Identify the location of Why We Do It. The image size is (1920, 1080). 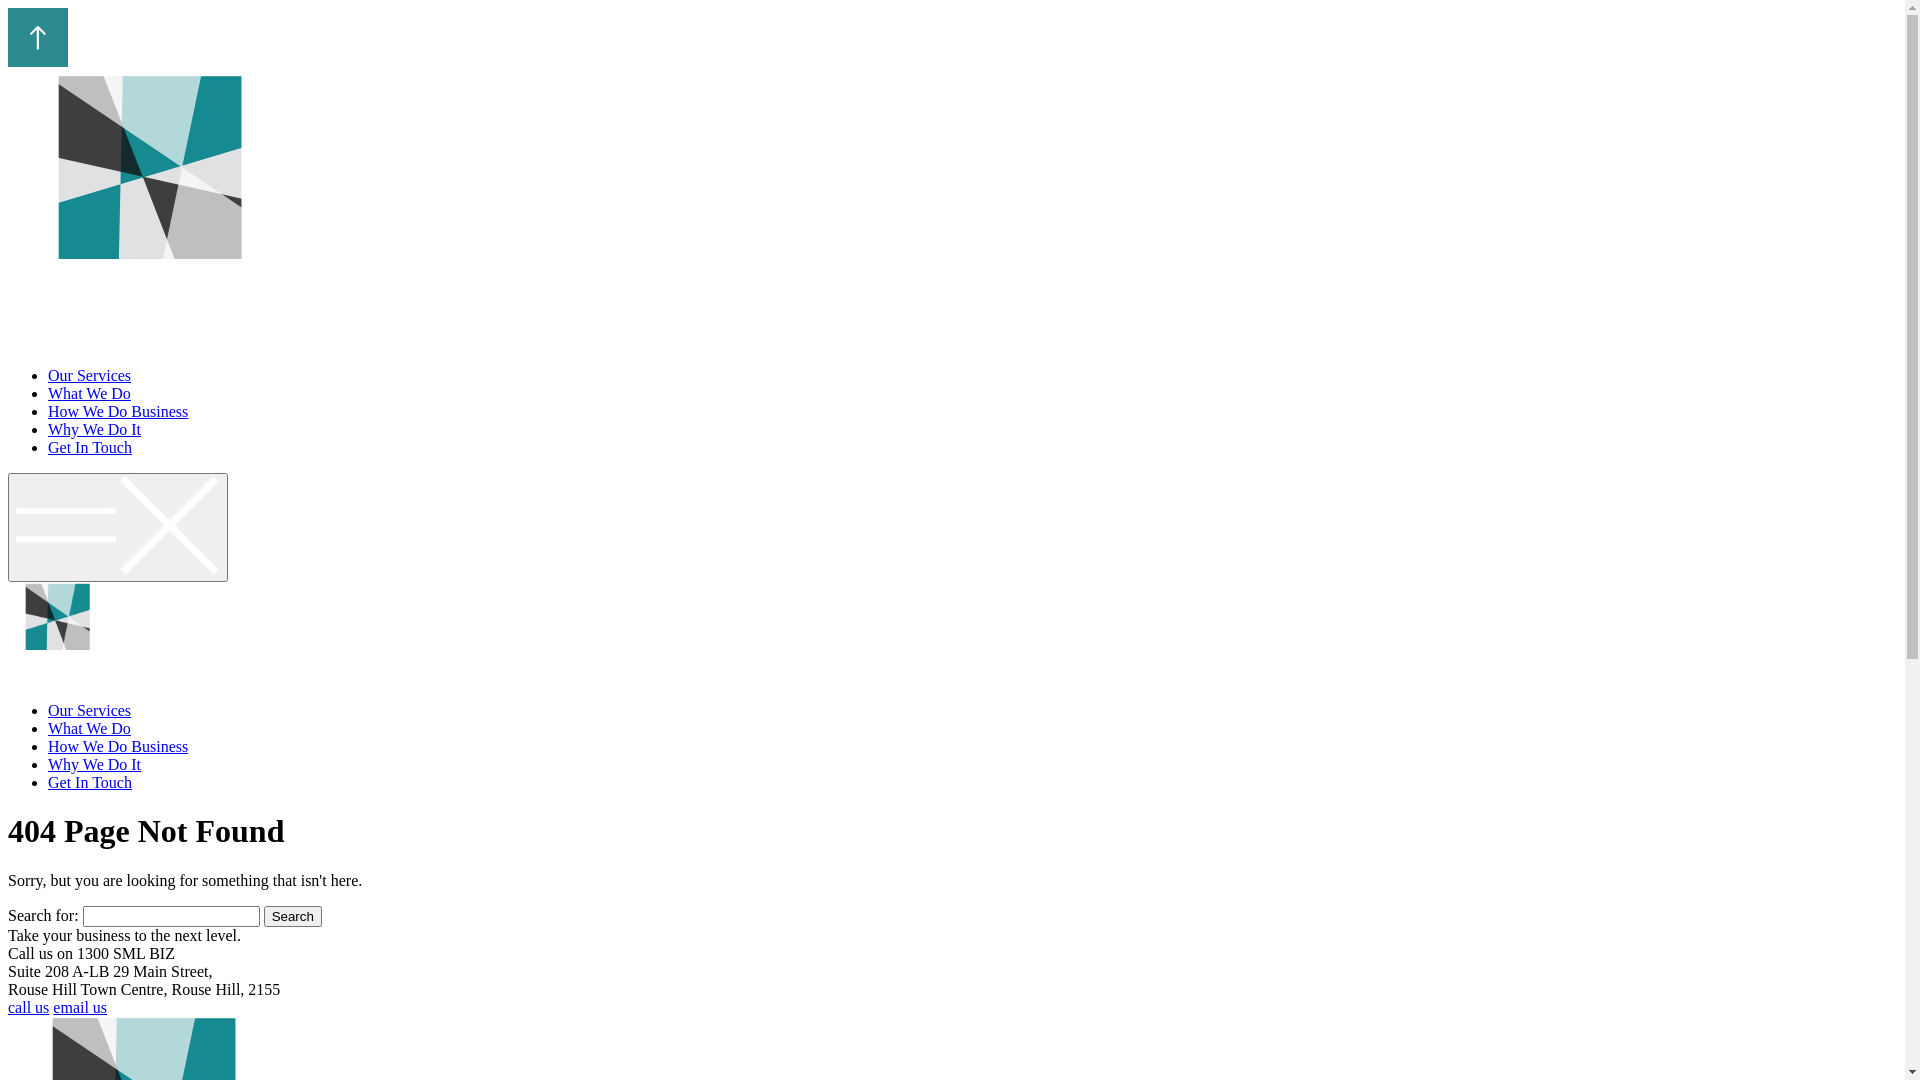
(94, 764).